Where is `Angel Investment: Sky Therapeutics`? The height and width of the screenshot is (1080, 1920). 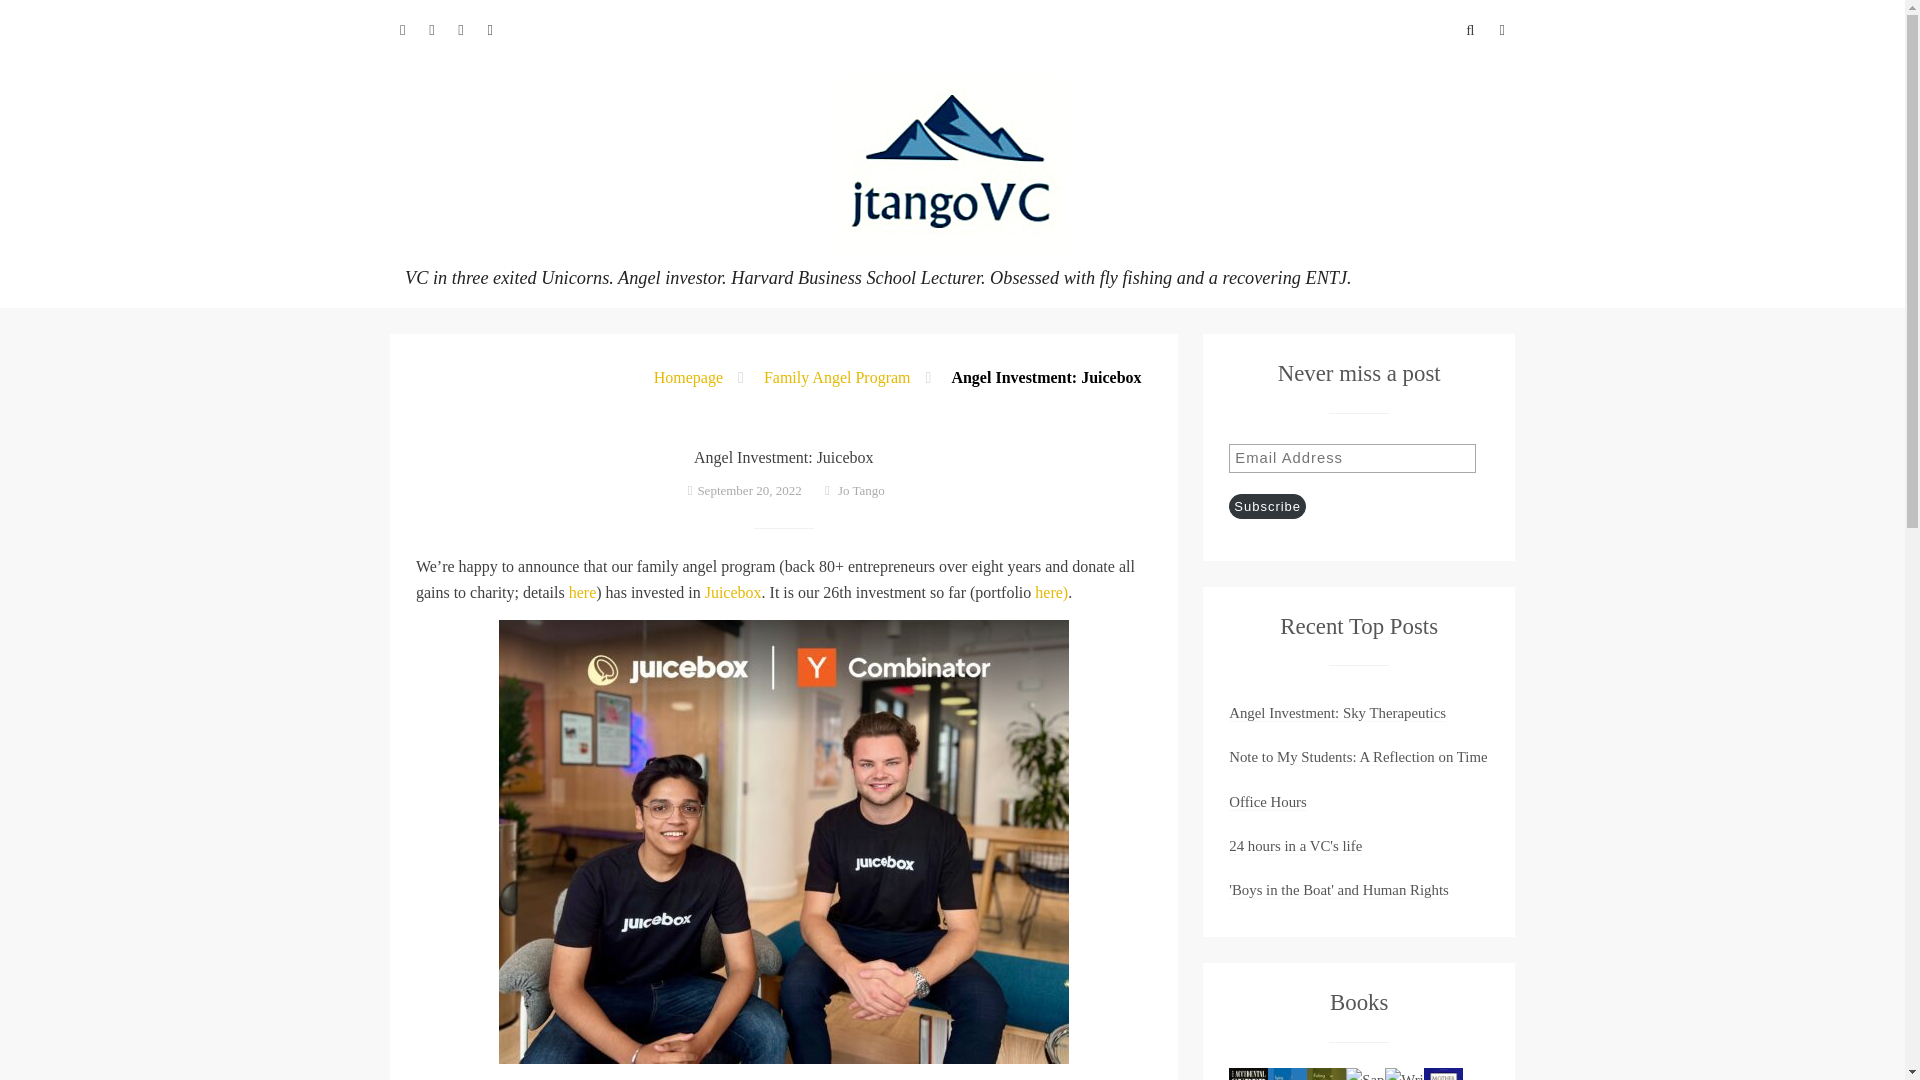
Angel Investment: Sky Therapeutics is located at coordinates (1336, 714).